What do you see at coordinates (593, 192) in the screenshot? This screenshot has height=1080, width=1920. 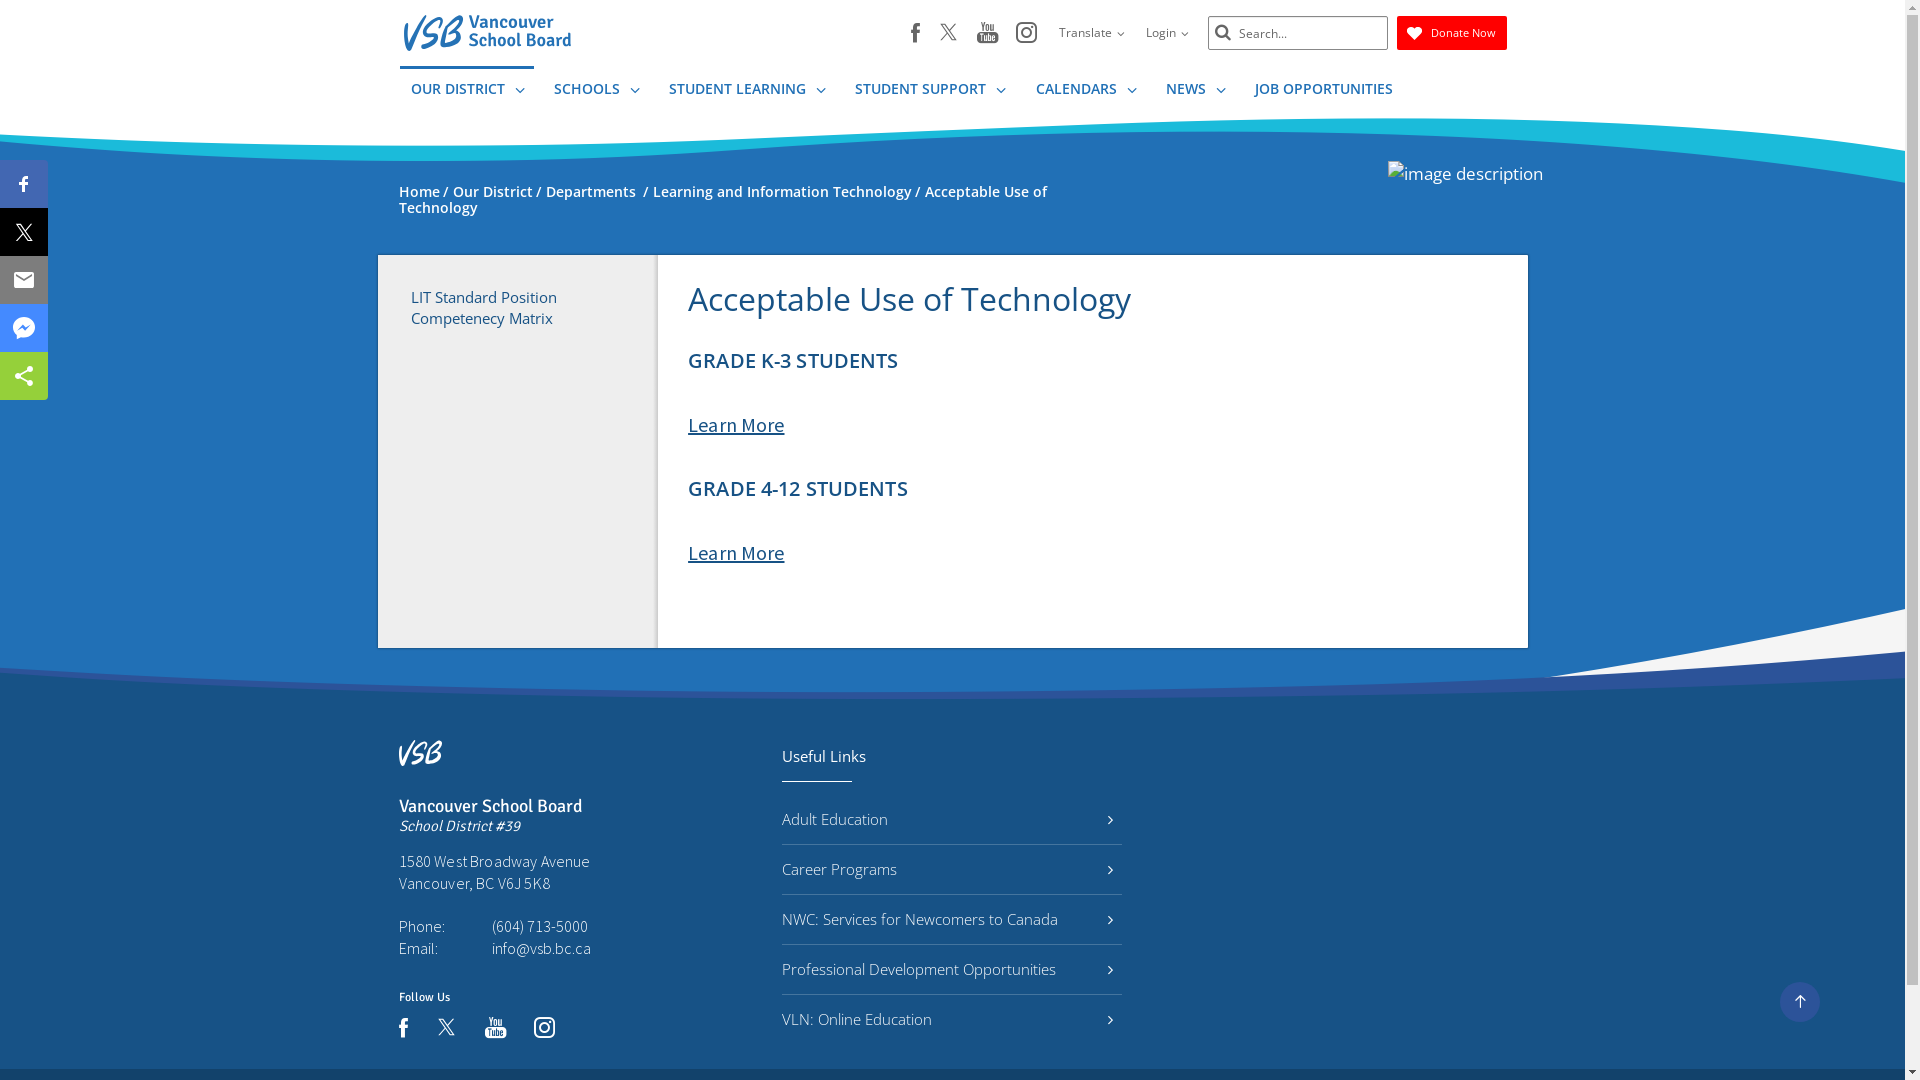 I see `Departments` at bounding box center [593, 192].